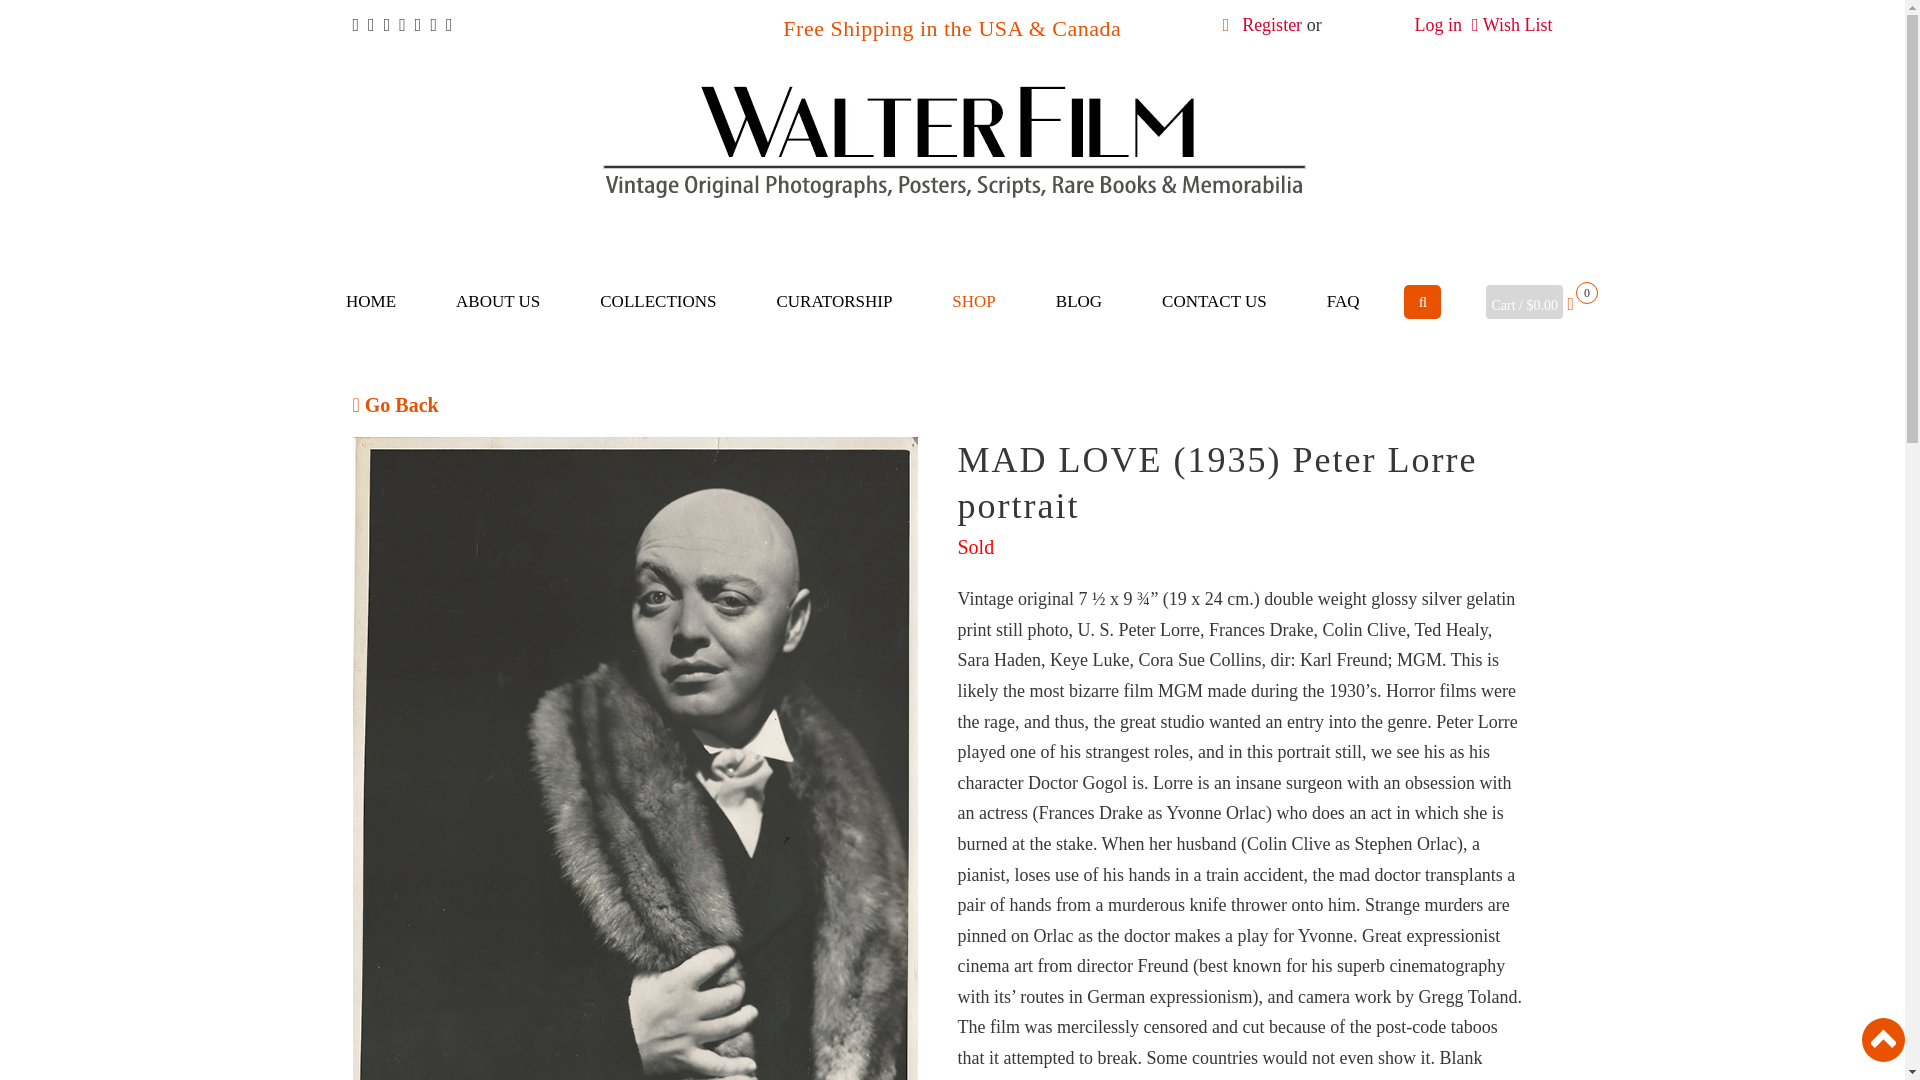  Describe the element at coordinates (833, 302) in the screenshot. I see `CURATORSHIP` at that location.